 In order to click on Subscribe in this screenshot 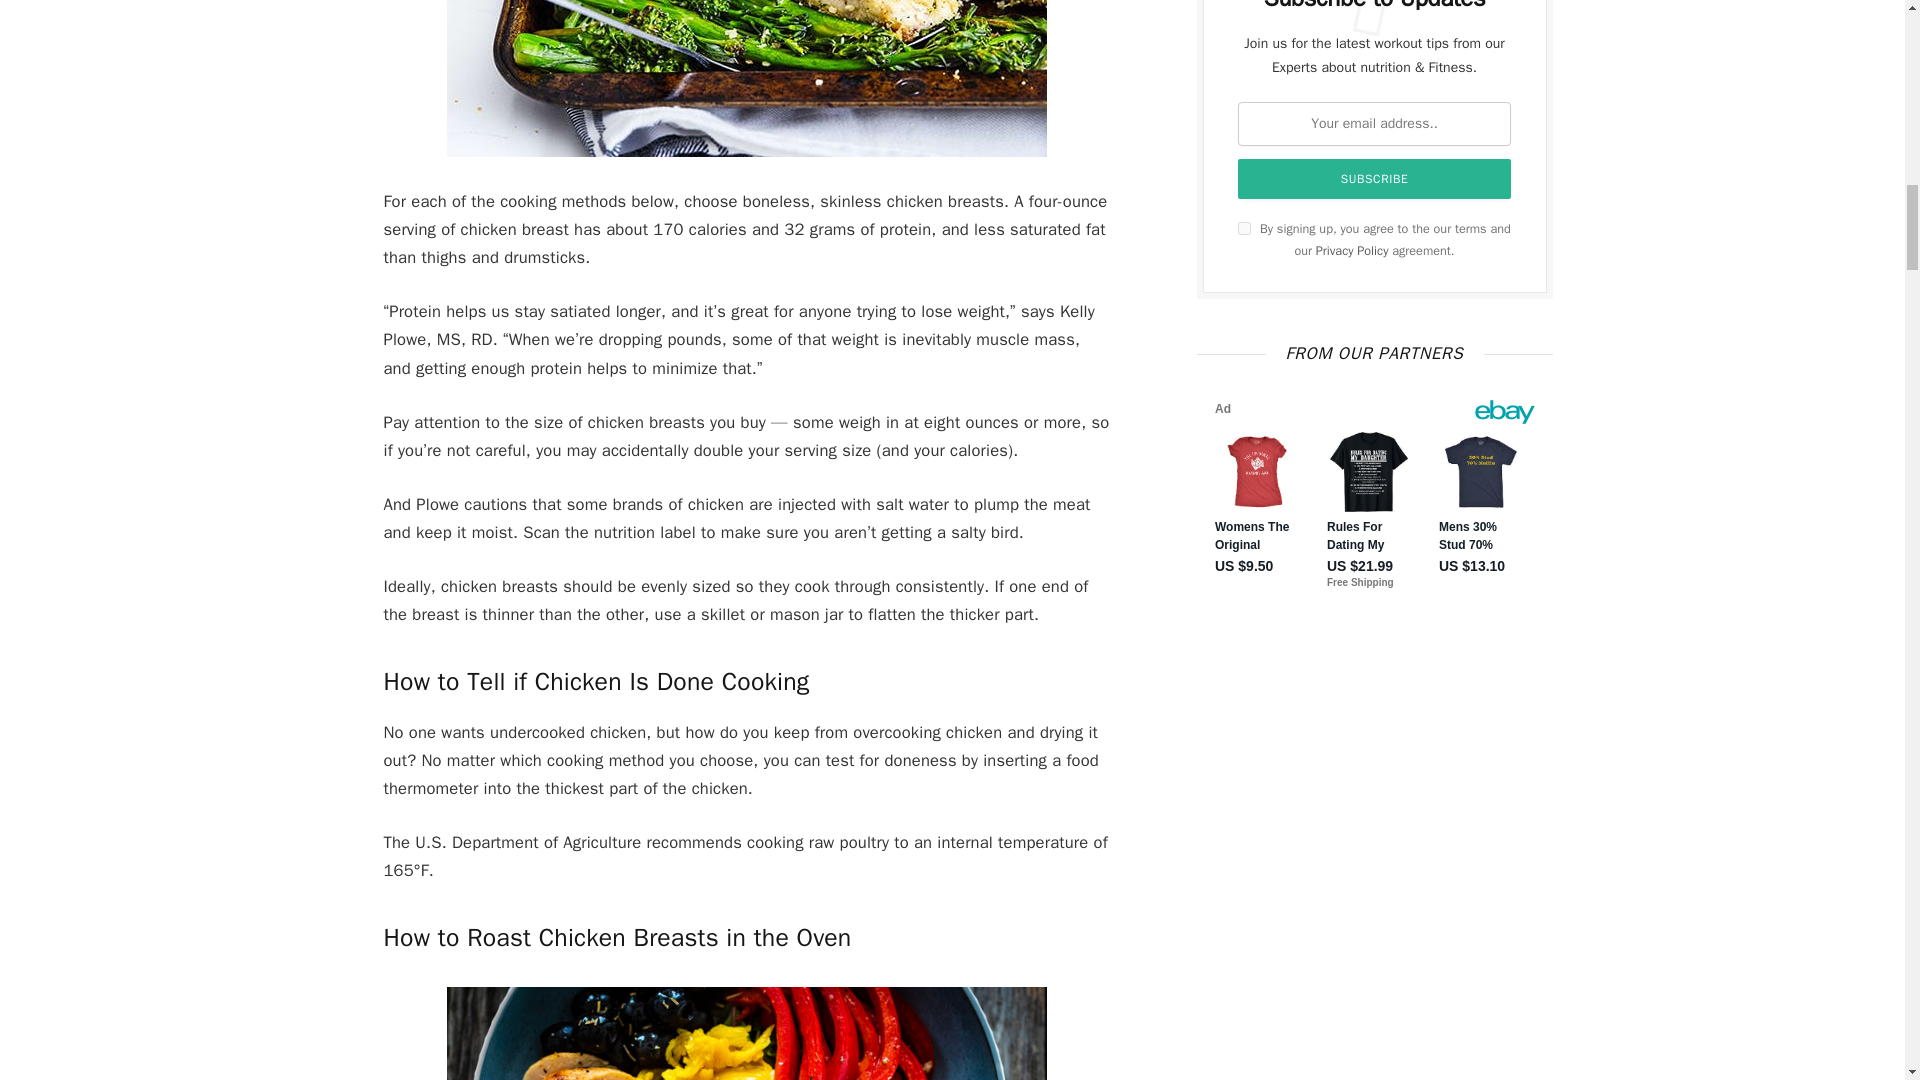, I will do `click(1375, 178)`.